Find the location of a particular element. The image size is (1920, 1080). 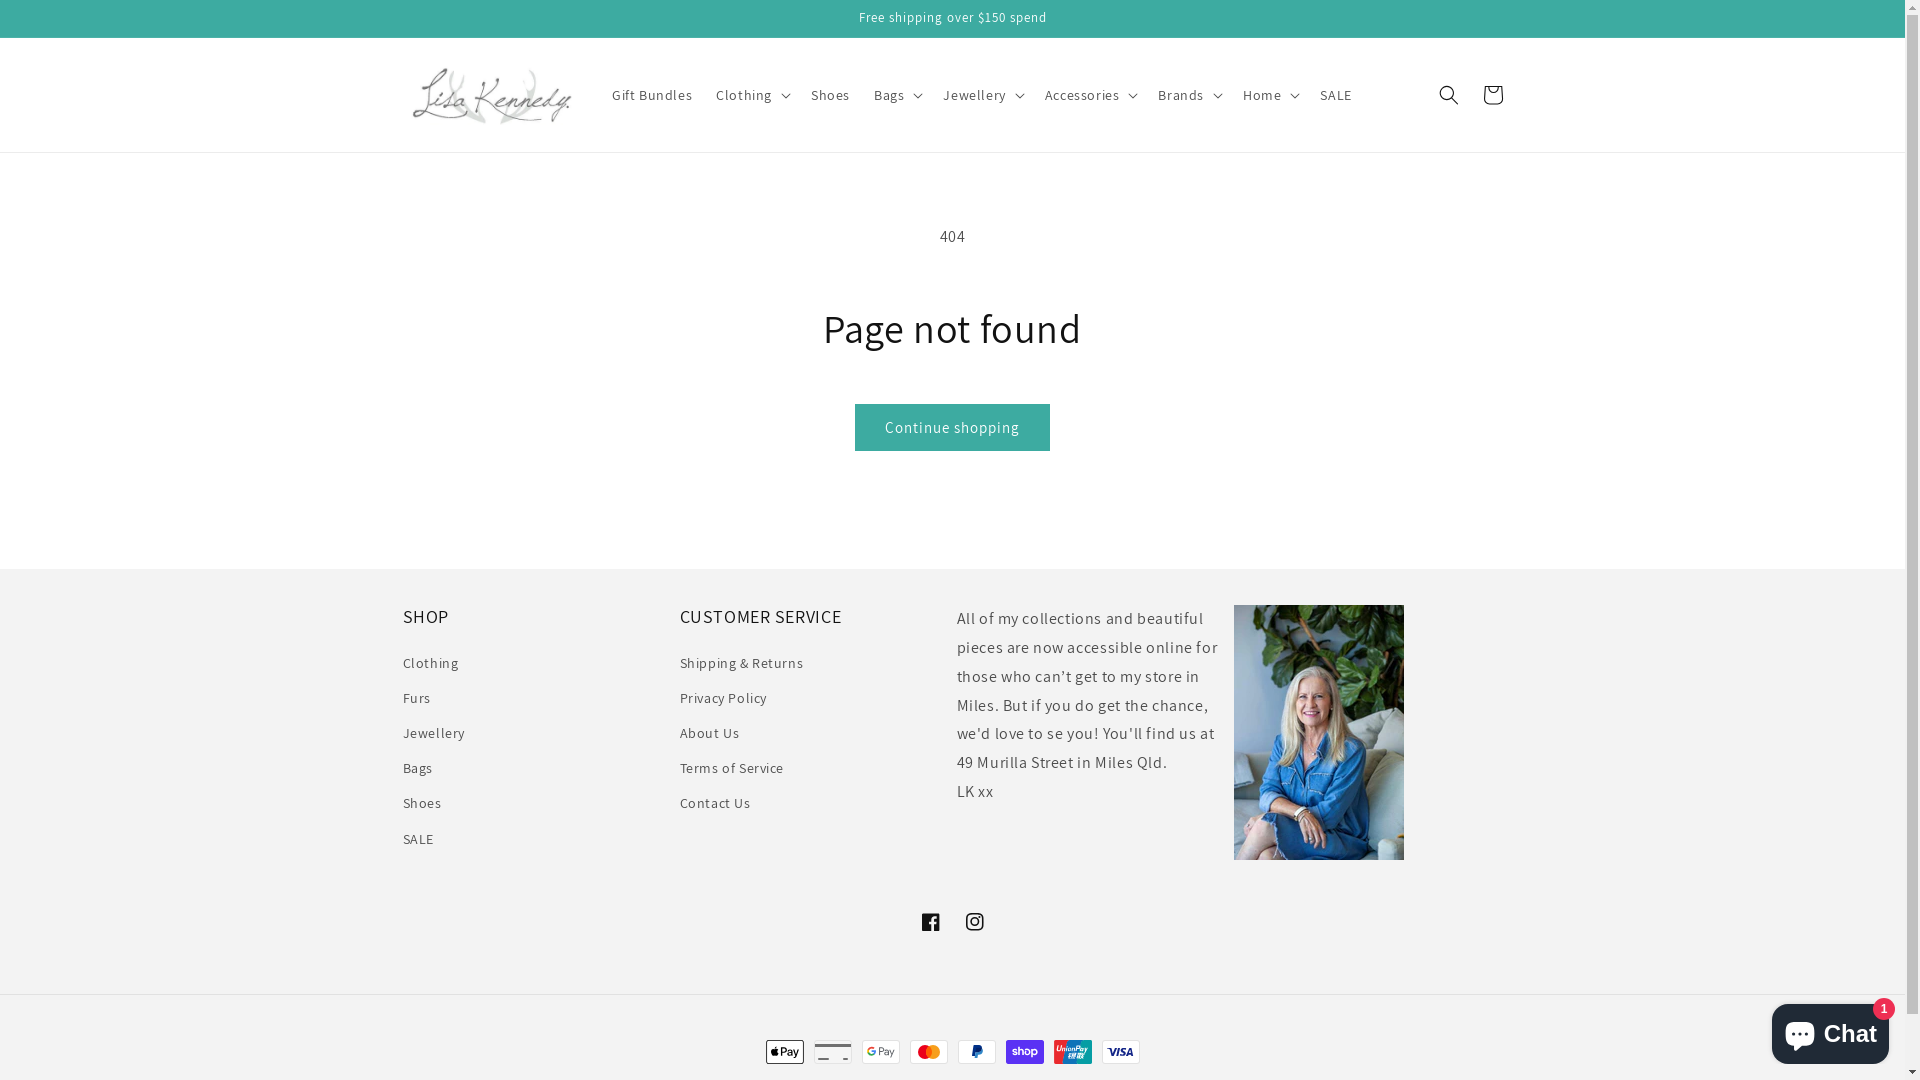

Furs is located at coordinates (416, 698).